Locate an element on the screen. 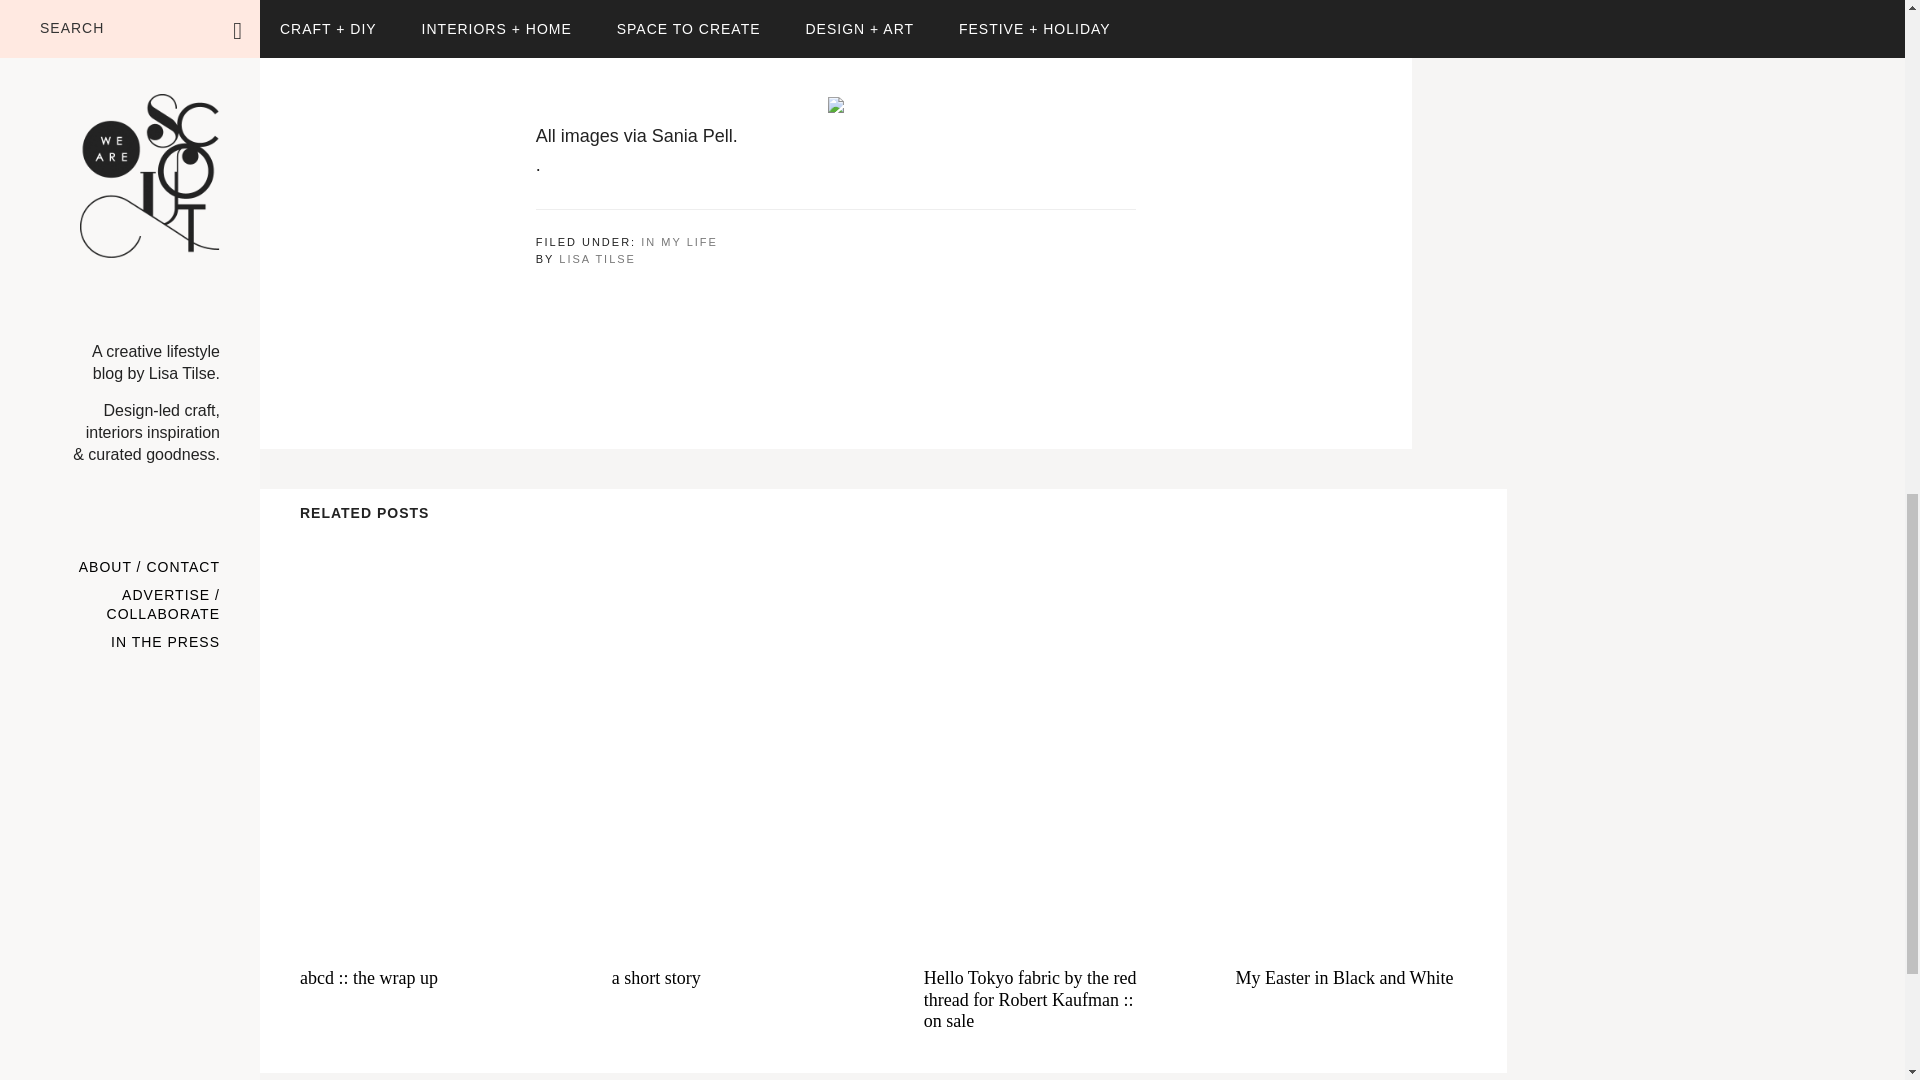 This screenshot has height=1080, width=1920. Permanent Link toabcd :: the wrap up is located at coordinates (416, 738).